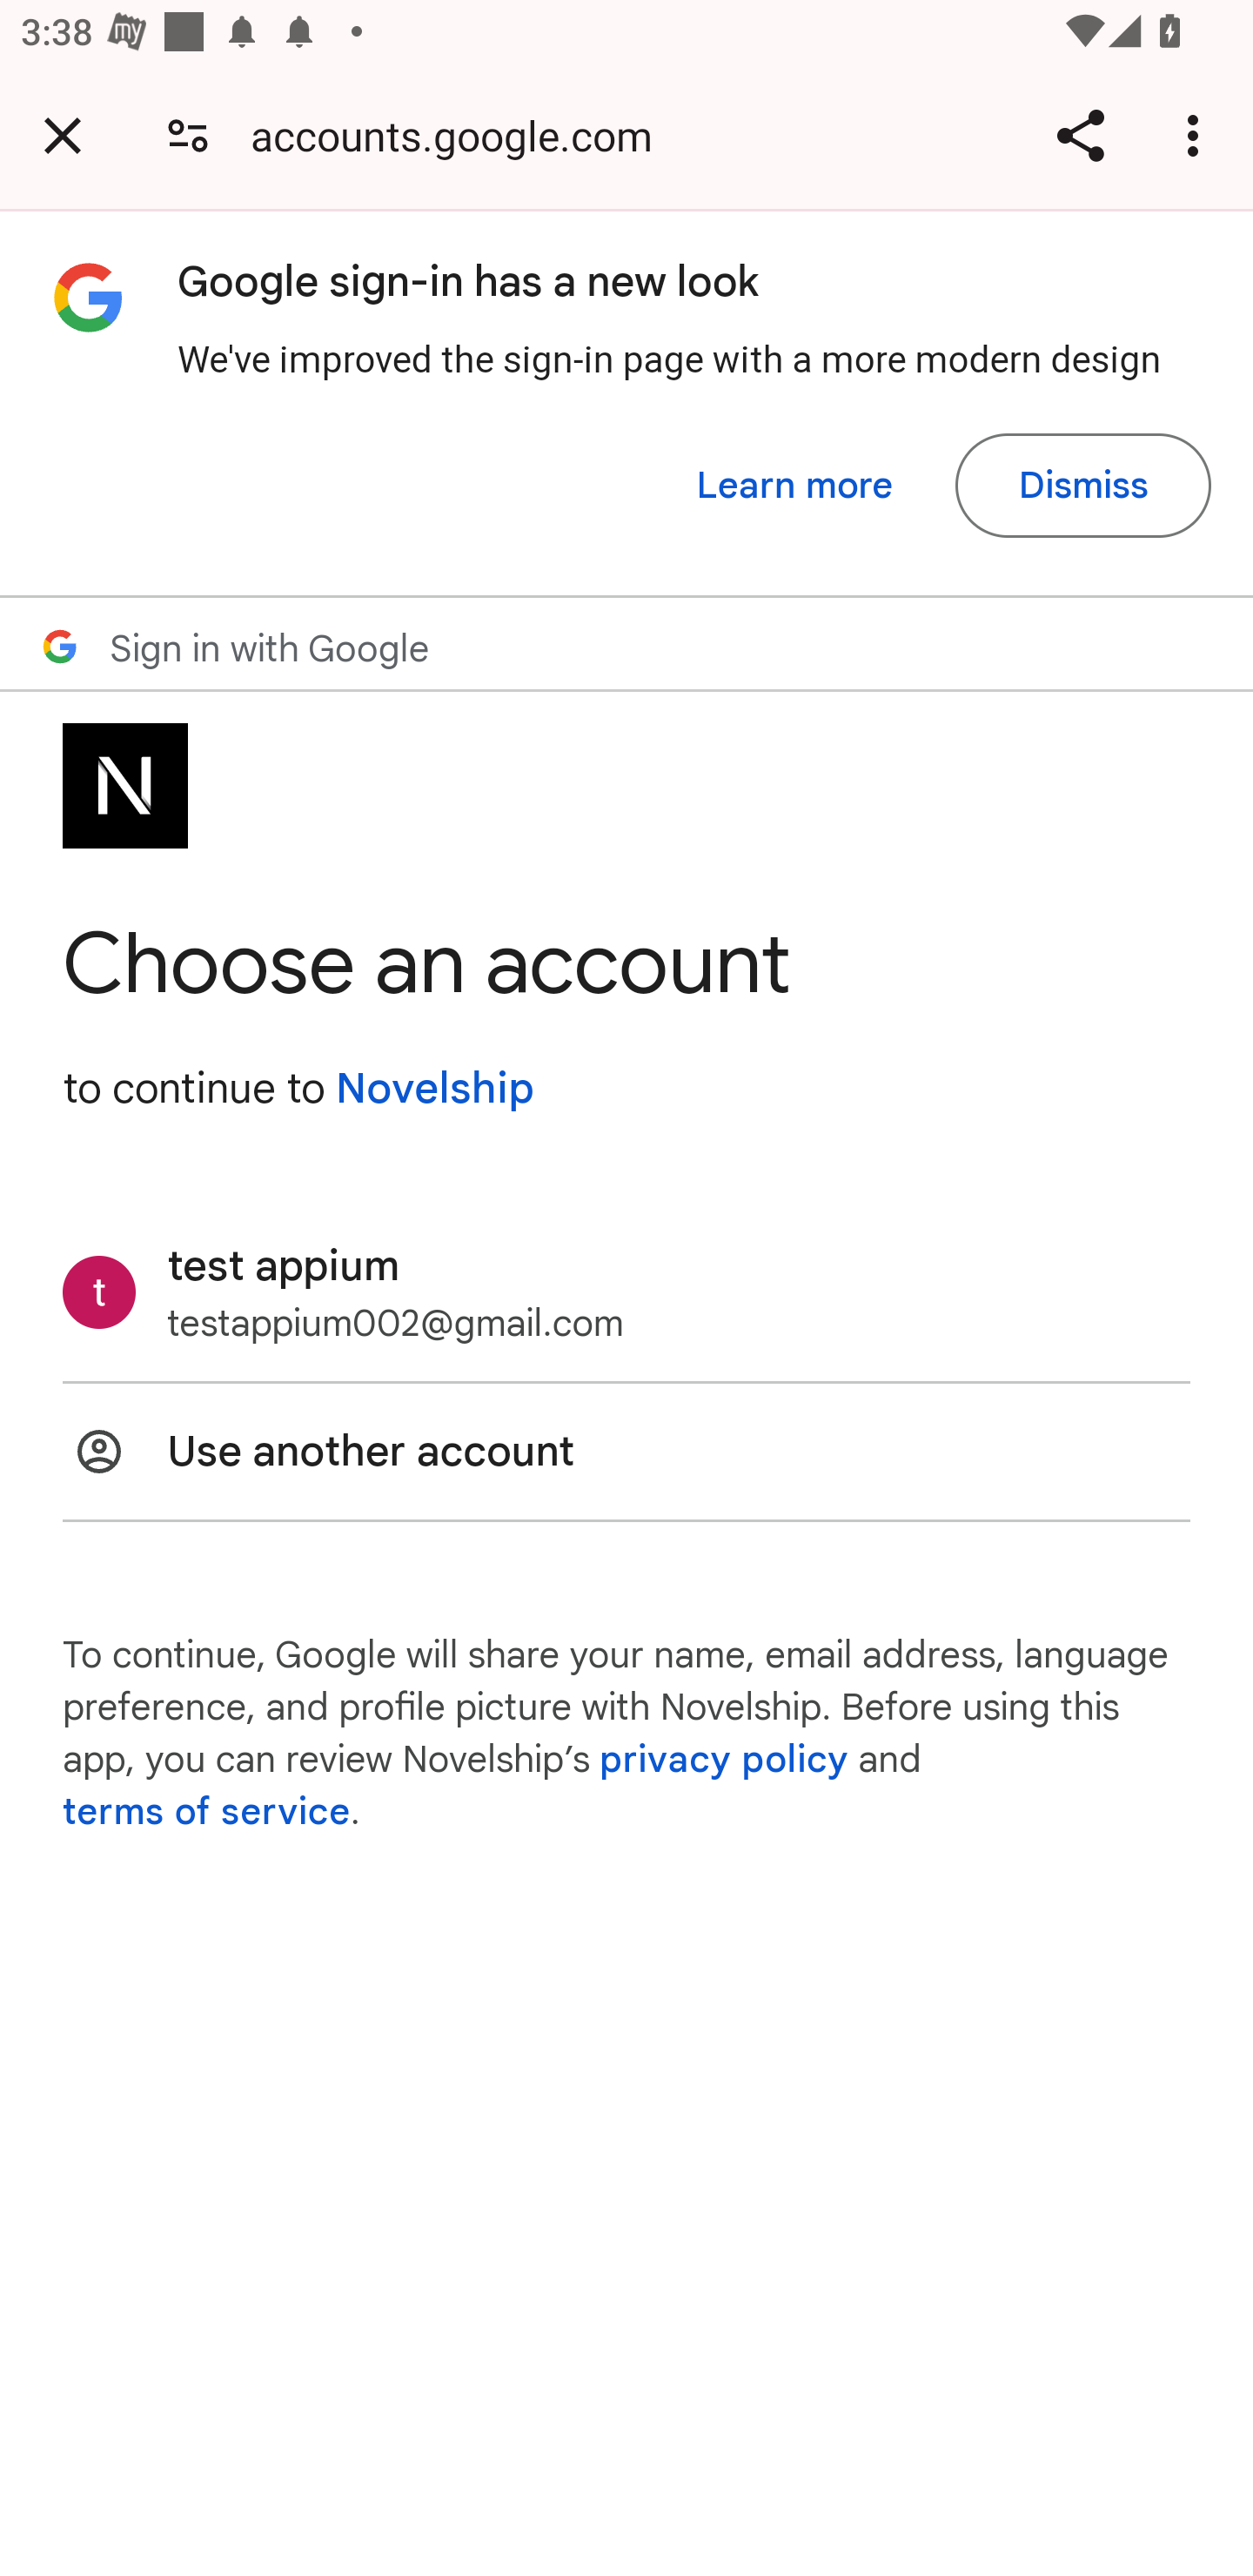 The image size is (1253, 2576). I want to click on Learn more, so click(795, 486).